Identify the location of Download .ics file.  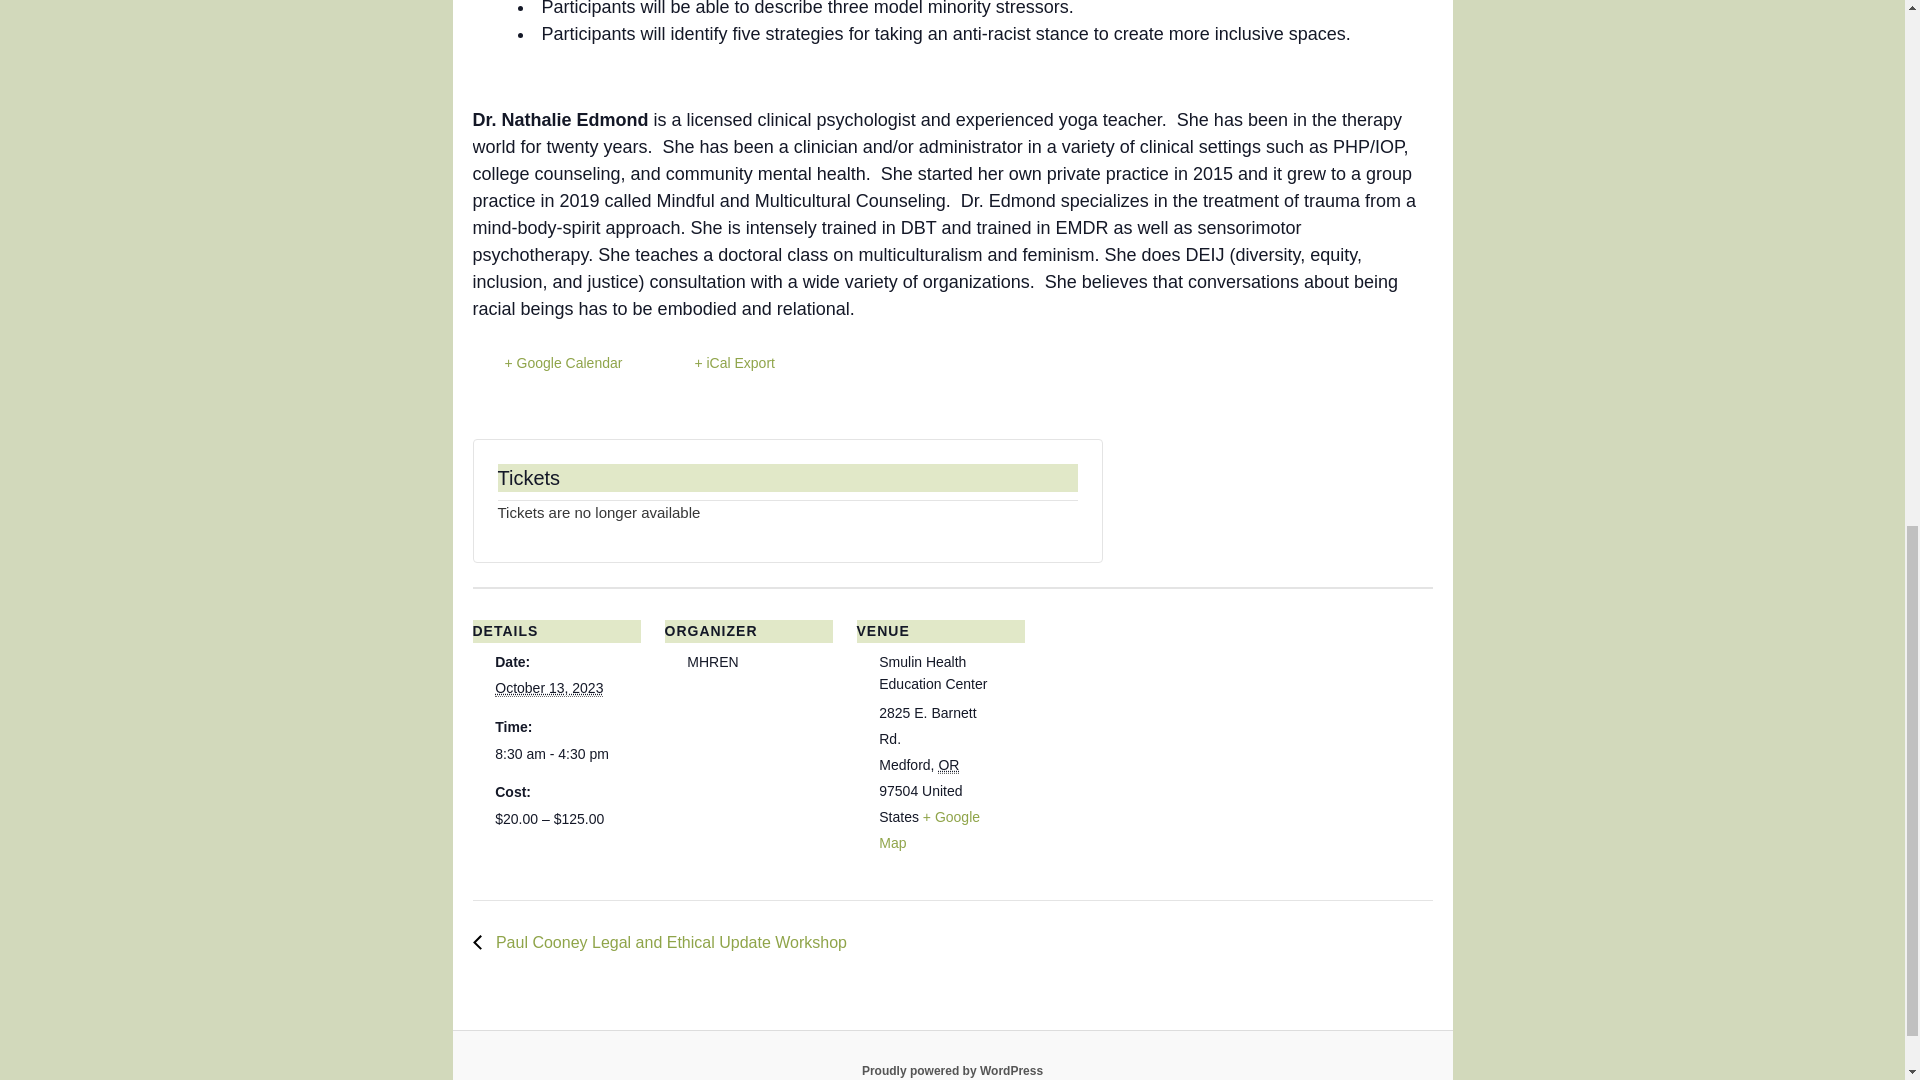
(718, 363).